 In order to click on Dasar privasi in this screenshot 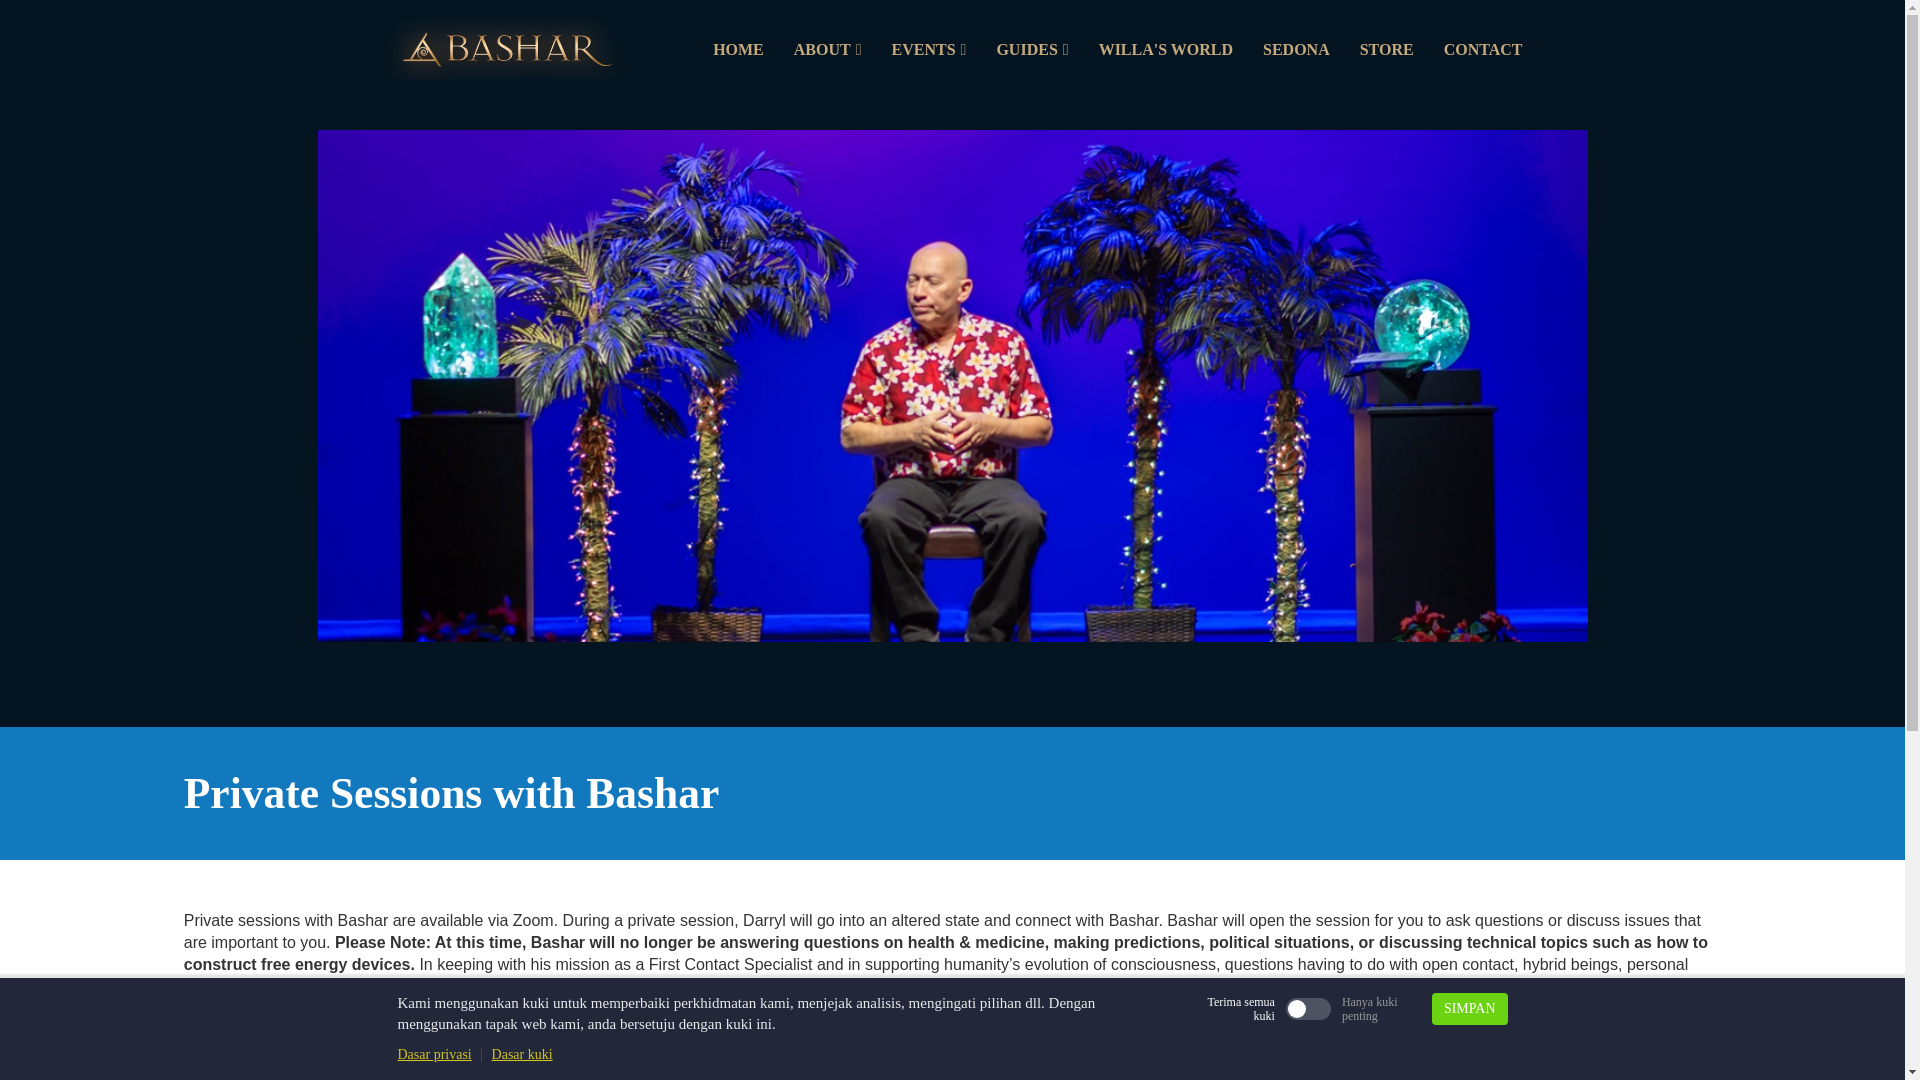, I will do `click(434, 1054)`.